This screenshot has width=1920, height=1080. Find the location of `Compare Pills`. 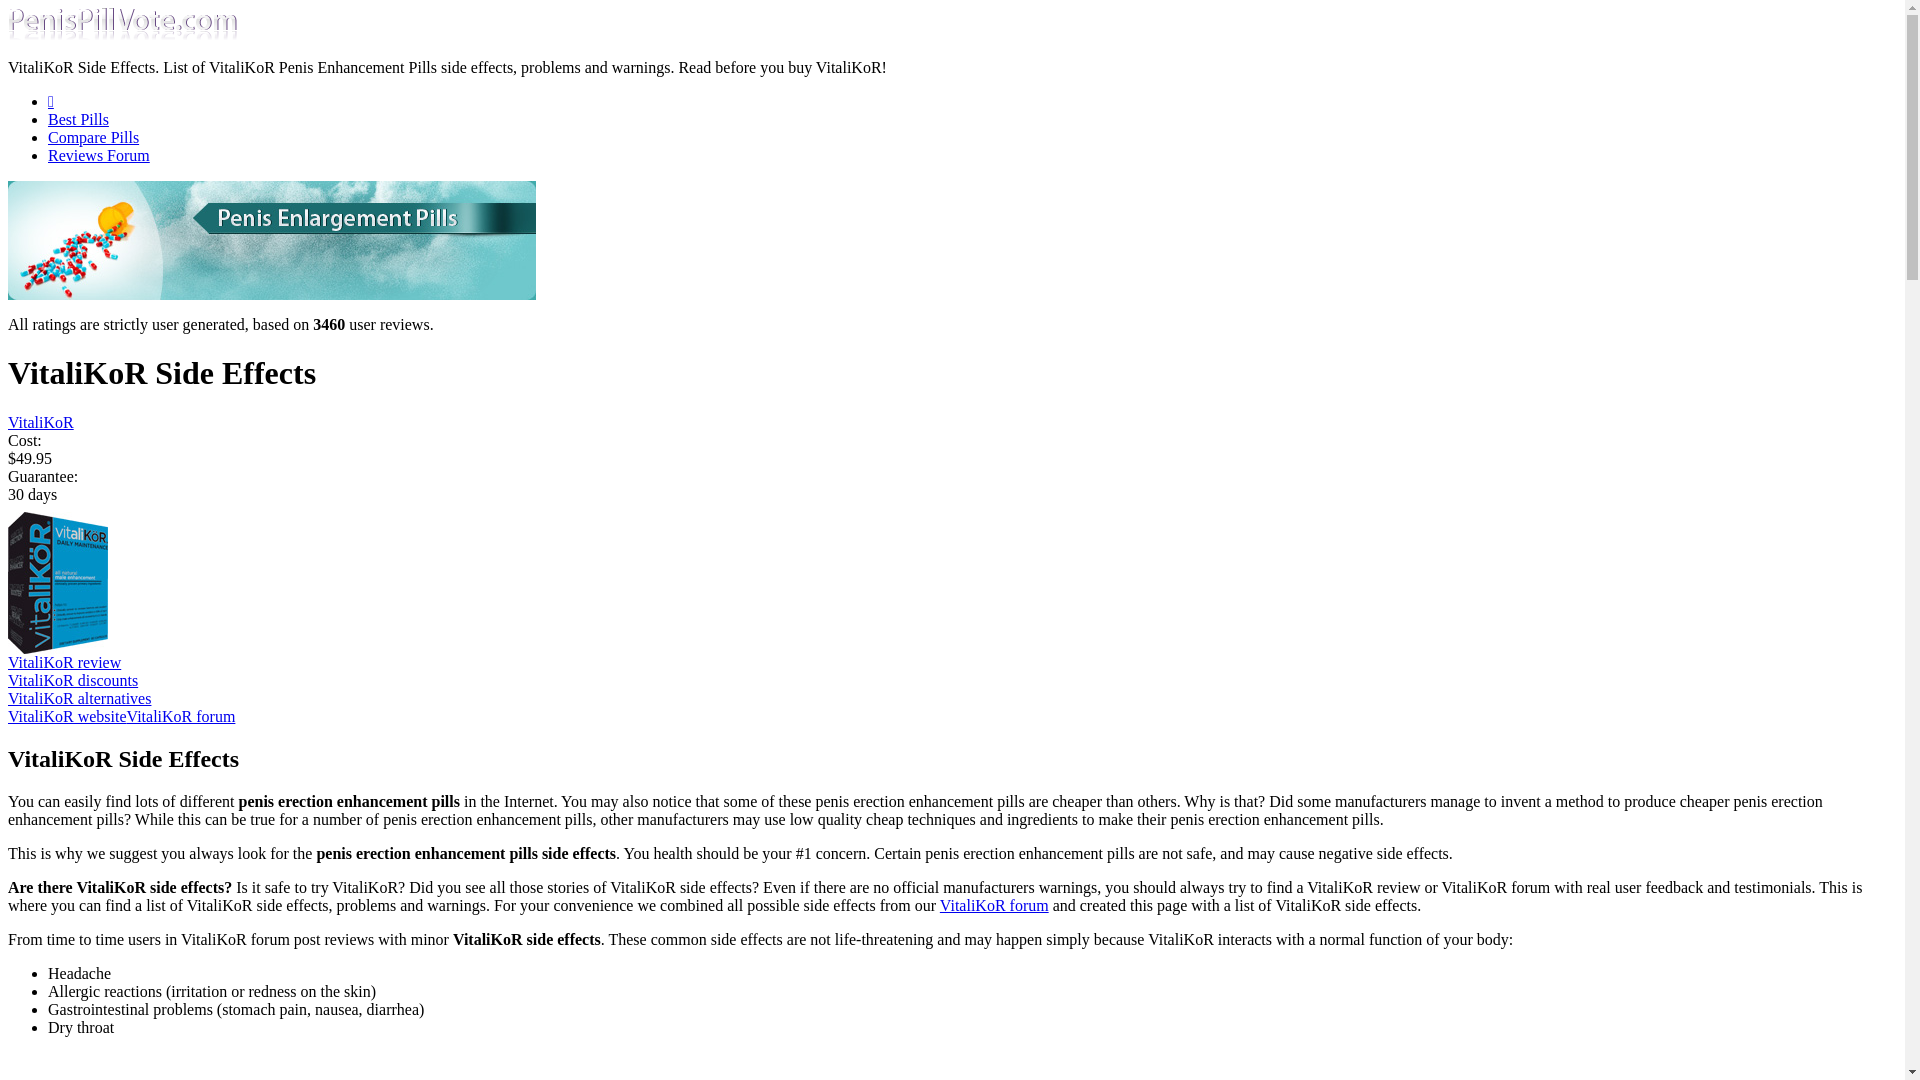

Compare Pills is located at coordinates (93, 136).